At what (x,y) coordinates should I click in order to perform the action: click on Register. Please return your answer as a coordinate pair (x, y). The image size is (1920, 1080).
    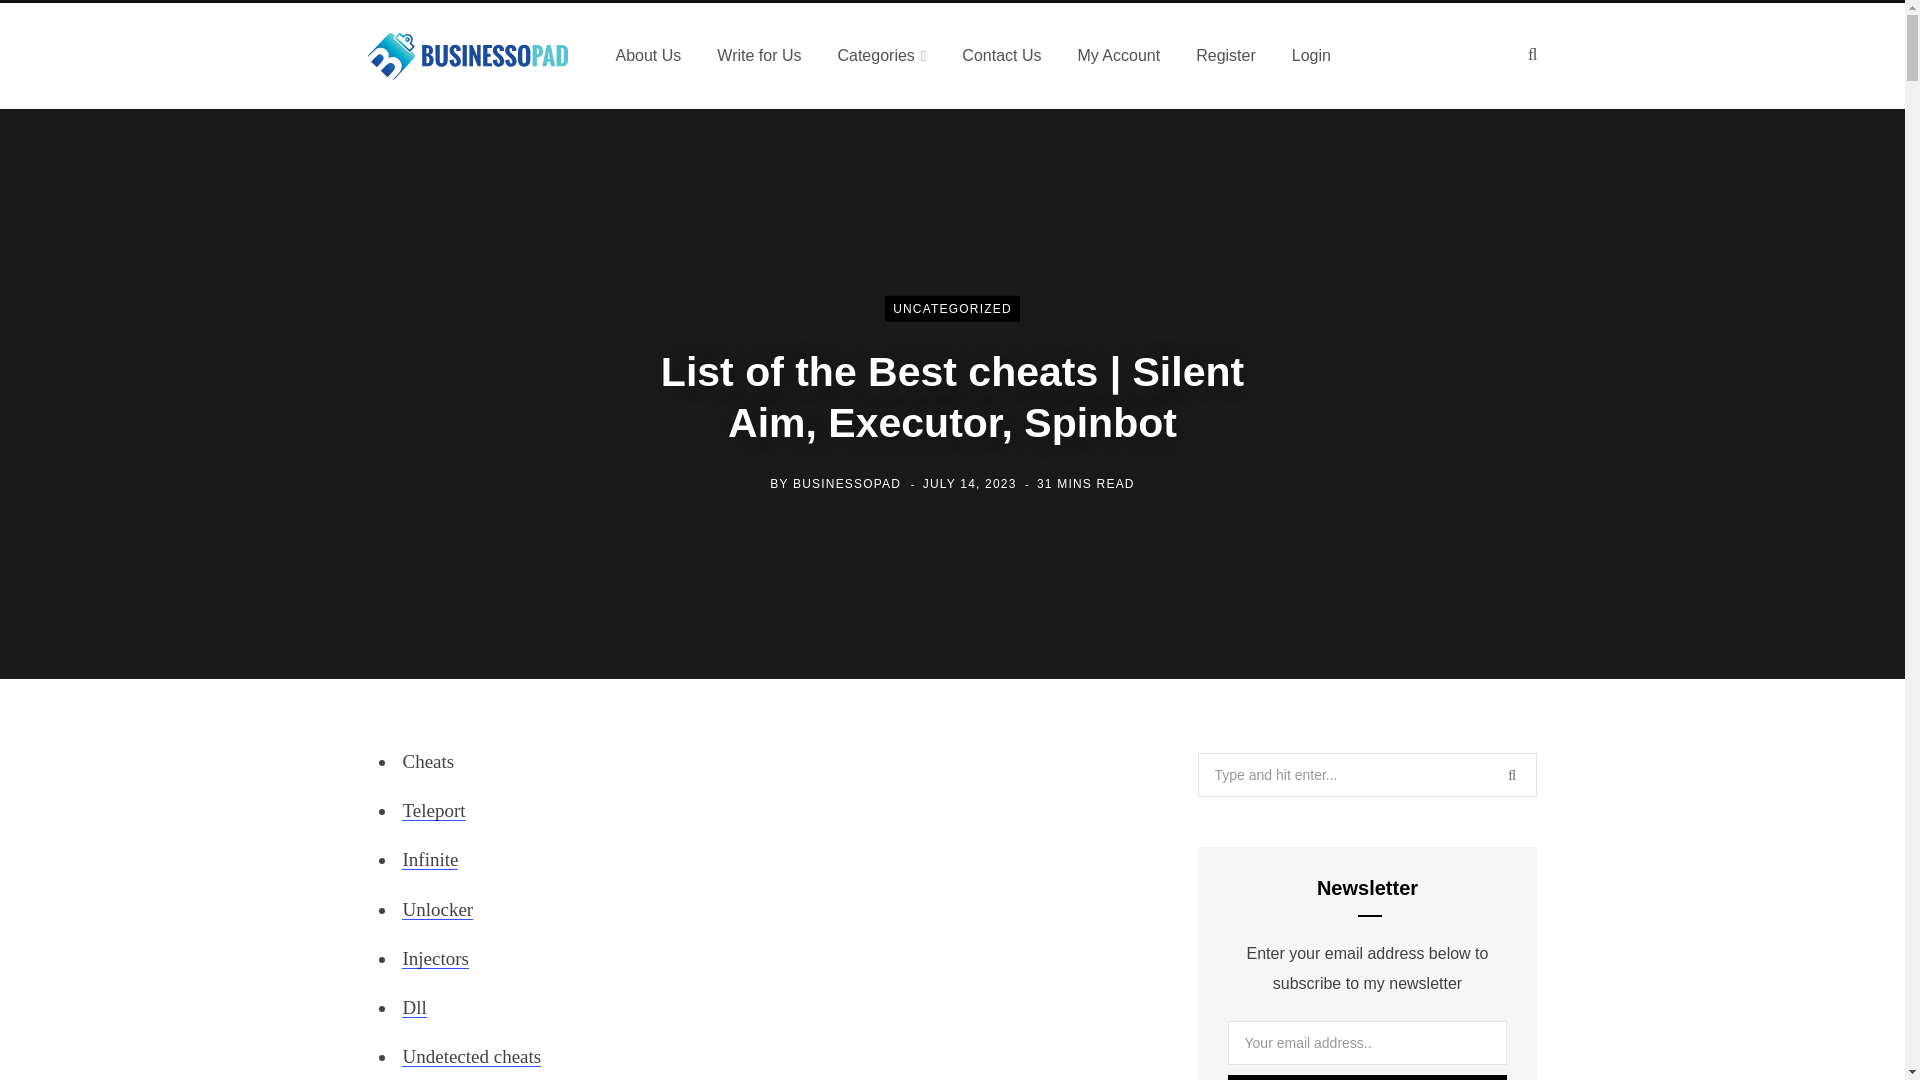
    Looking at the image, I should click on (1226, 55).